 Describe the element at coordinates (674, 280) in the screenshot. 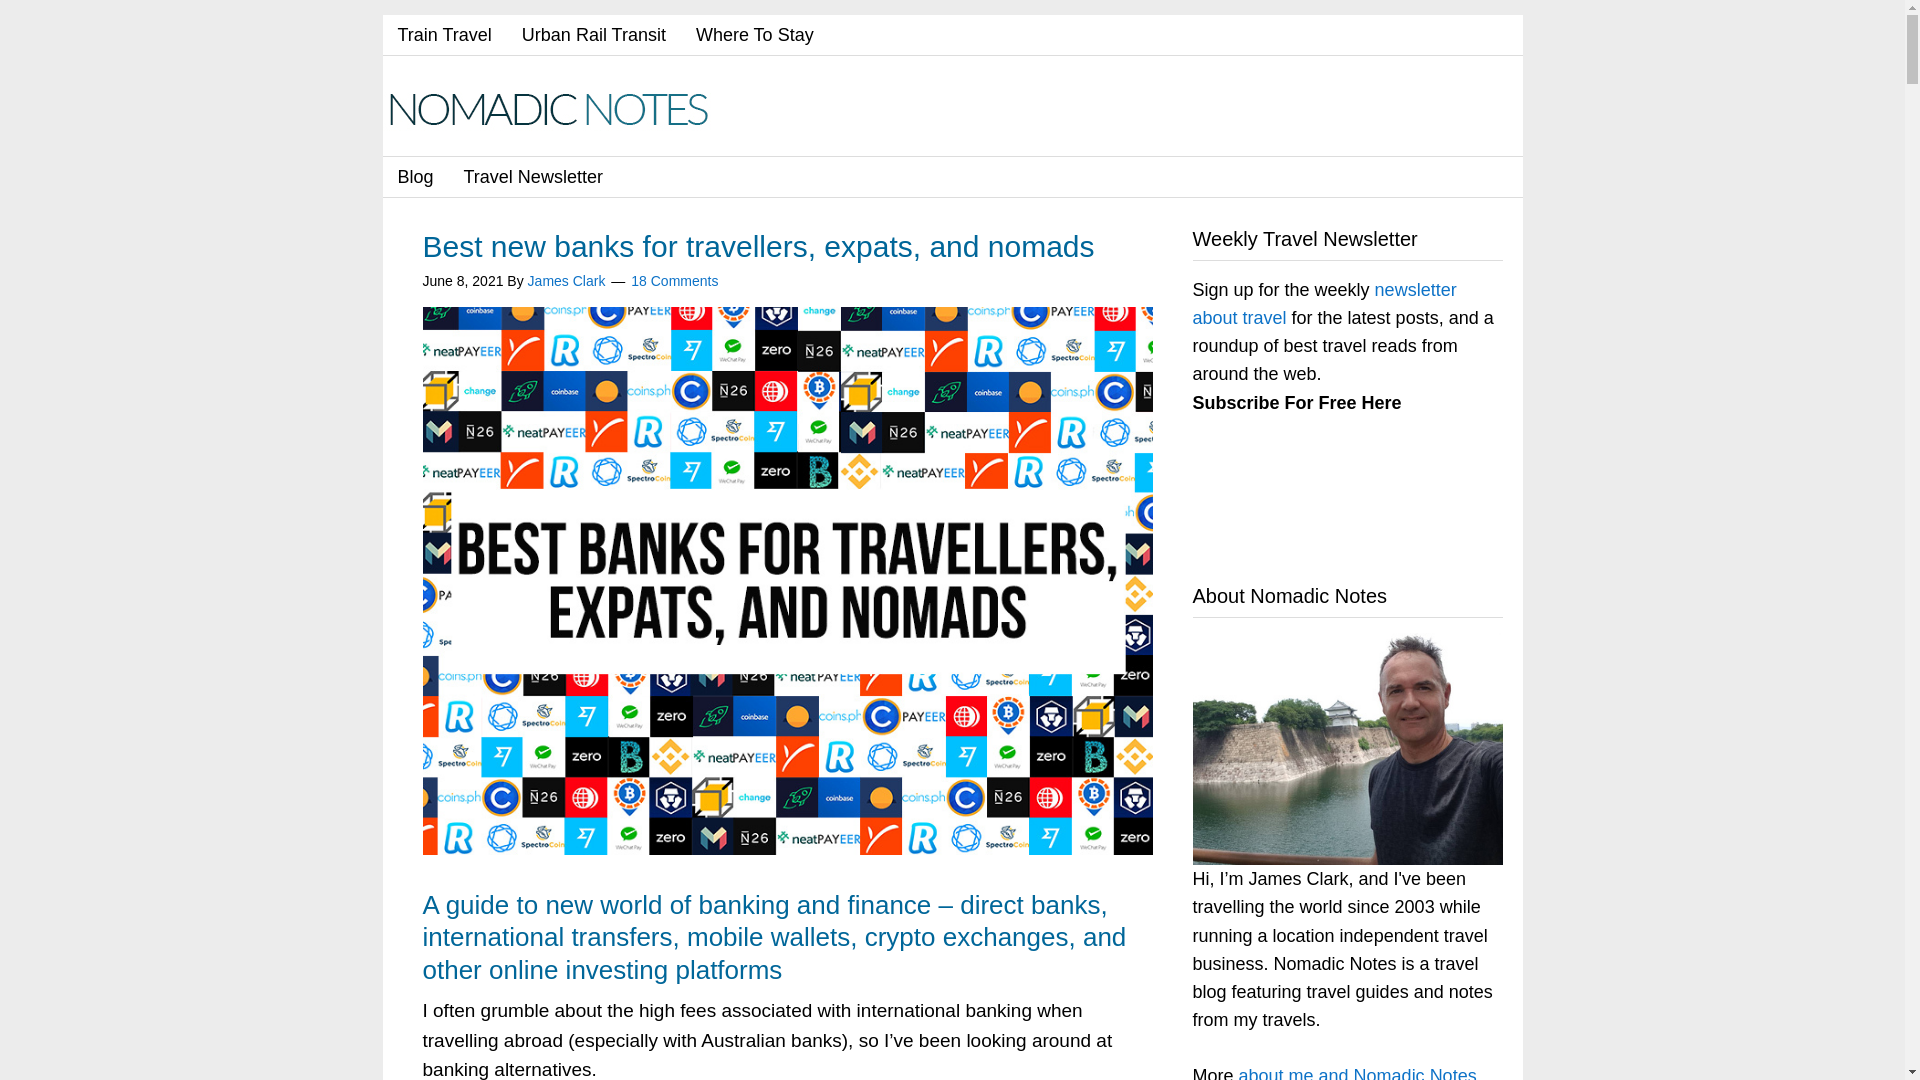

I see `18 Comments` at that location.